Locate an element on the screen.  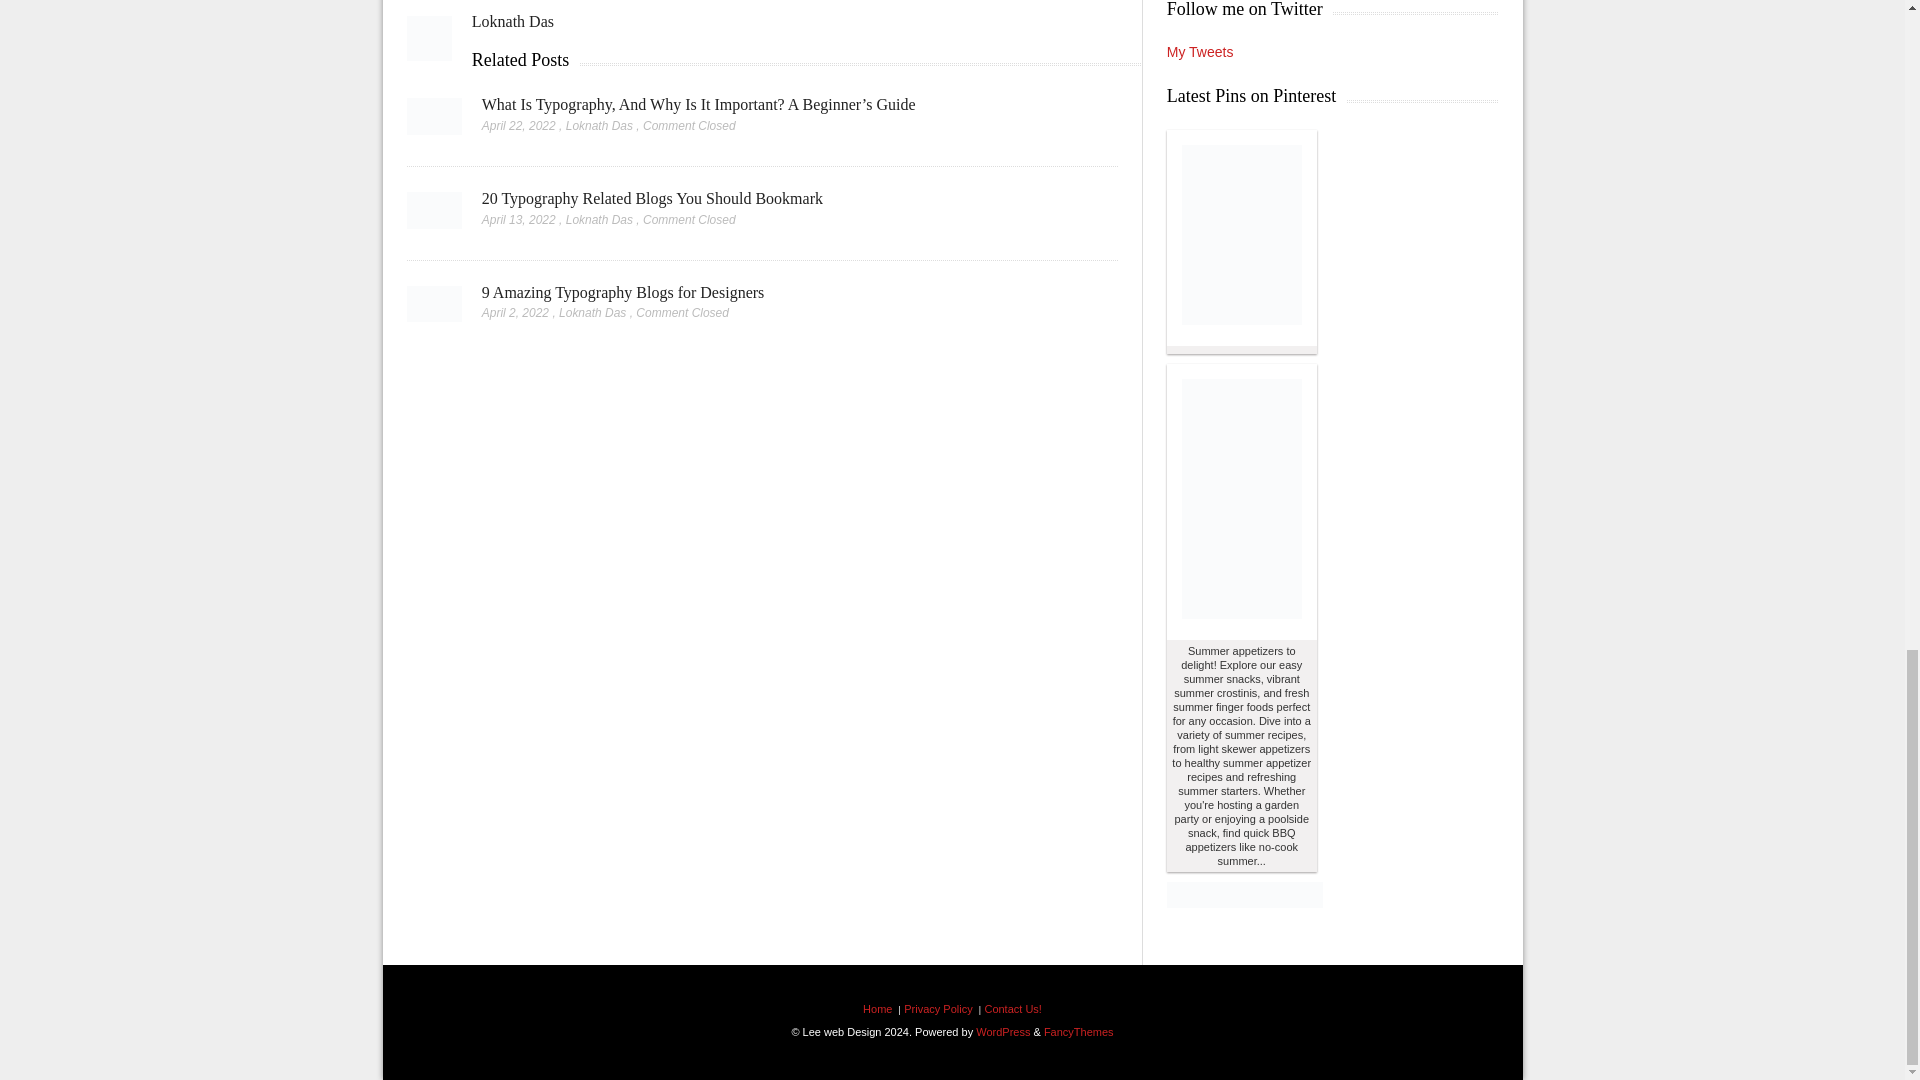
Posts by Loknath Das is located at coordinates (600, 219).